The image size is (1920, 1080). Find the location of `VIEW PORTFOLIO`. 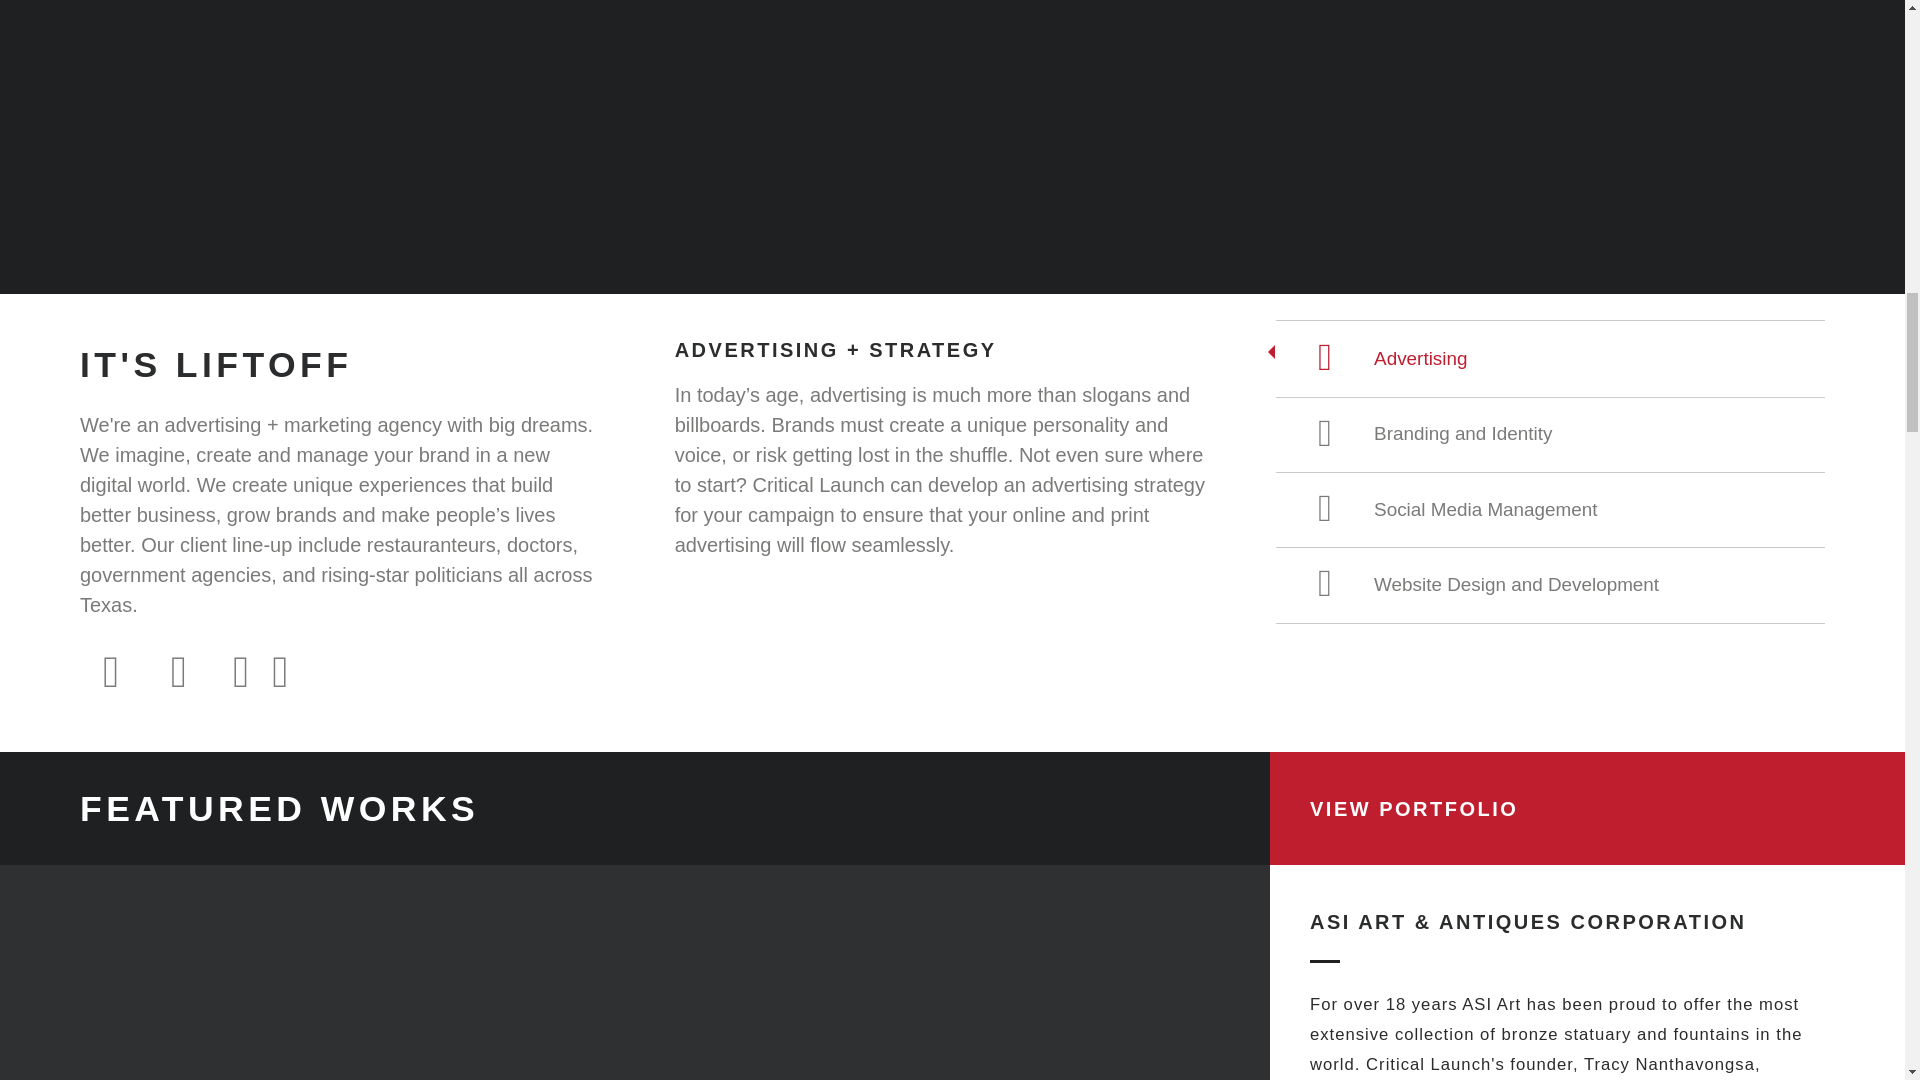

VIEW PORTFOLIO is located at coordinates (1414, 808).